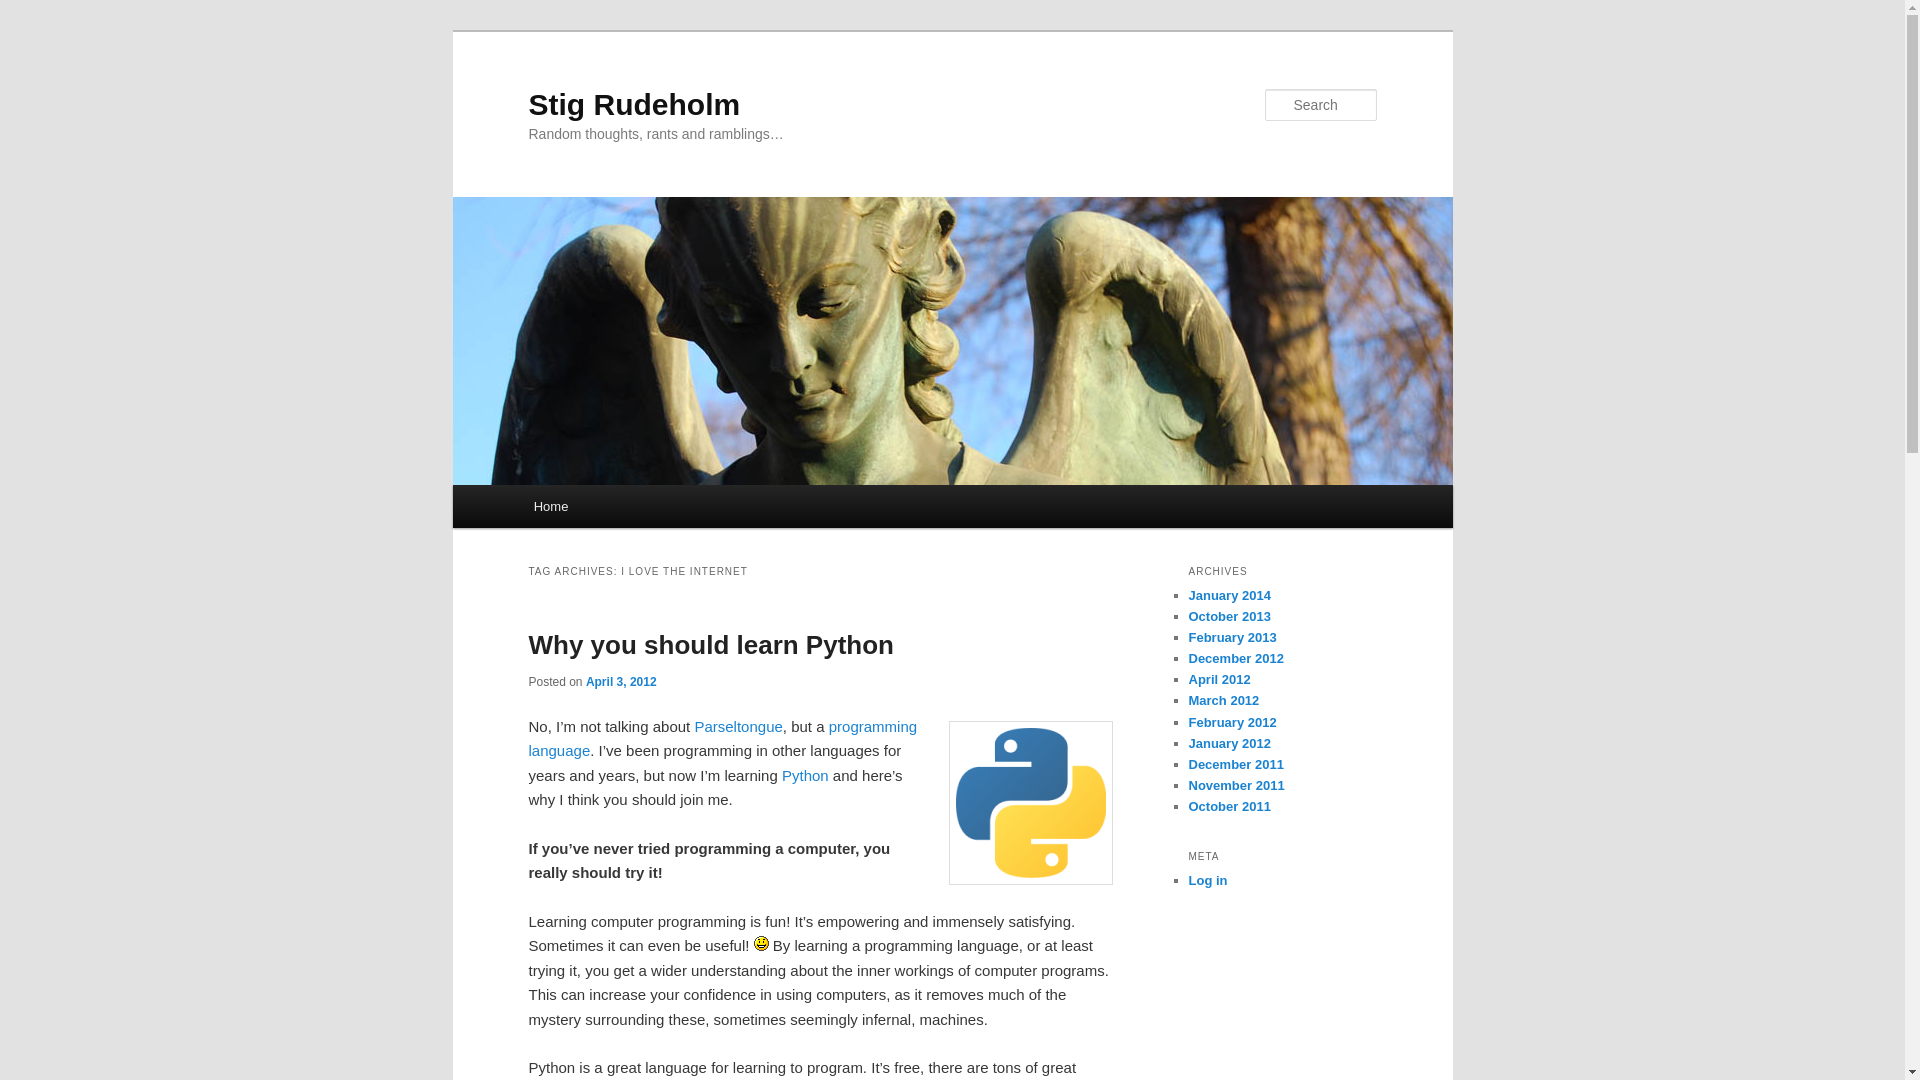  Describe the element at coordinates (1228, 594) in the screenshot. I see `January 2014` at that location.